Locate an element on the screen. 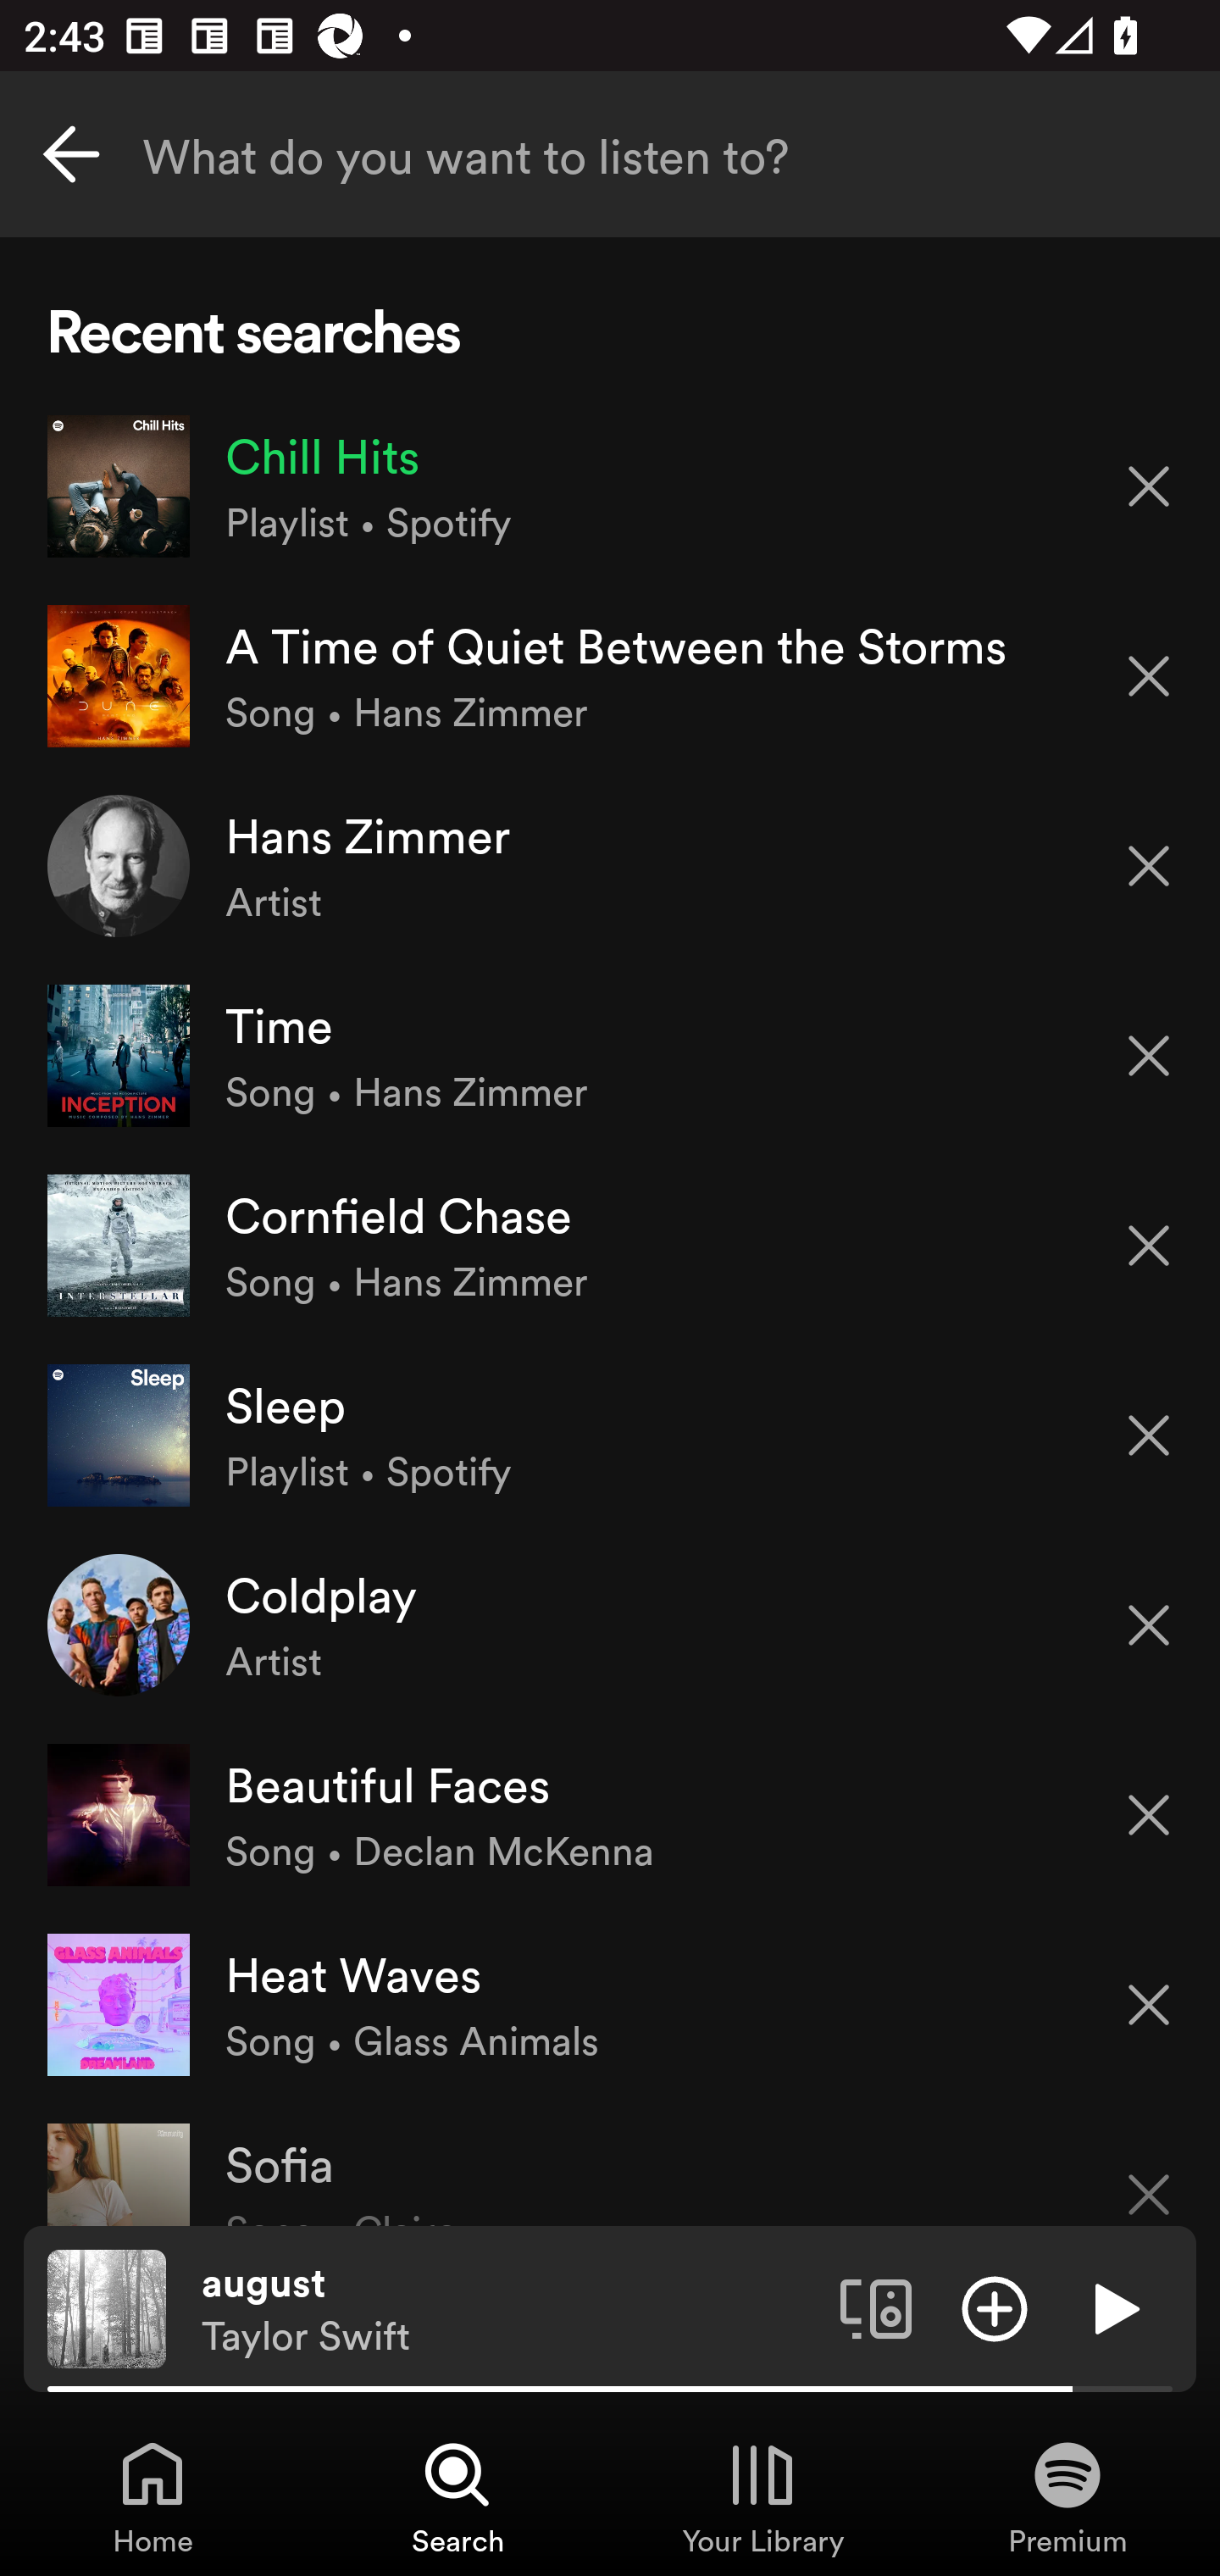  Time Song • Hans Zimmer Remove is located at coordinates (610, 1056).